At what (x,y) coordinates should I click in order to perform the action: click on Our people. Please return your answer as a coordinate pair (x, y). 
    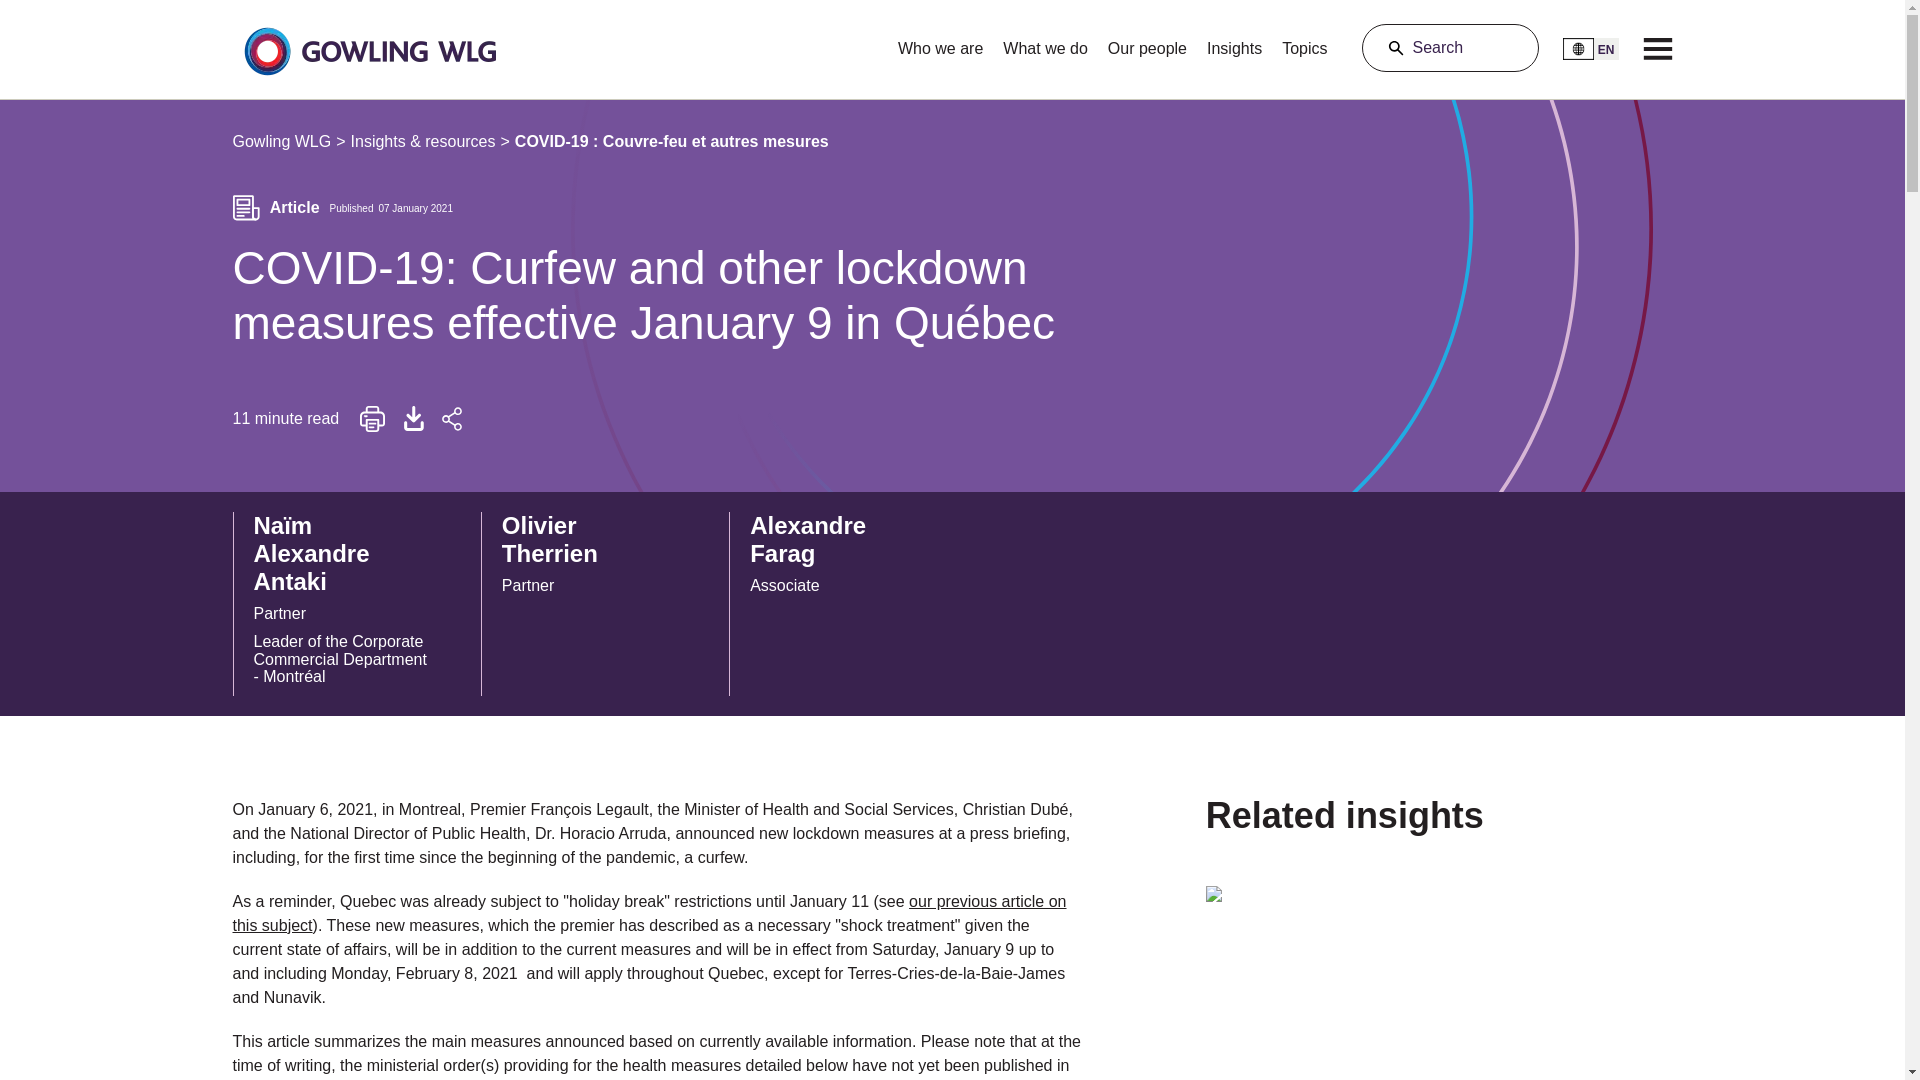
    Looking at the image, I should click on (281, 142).